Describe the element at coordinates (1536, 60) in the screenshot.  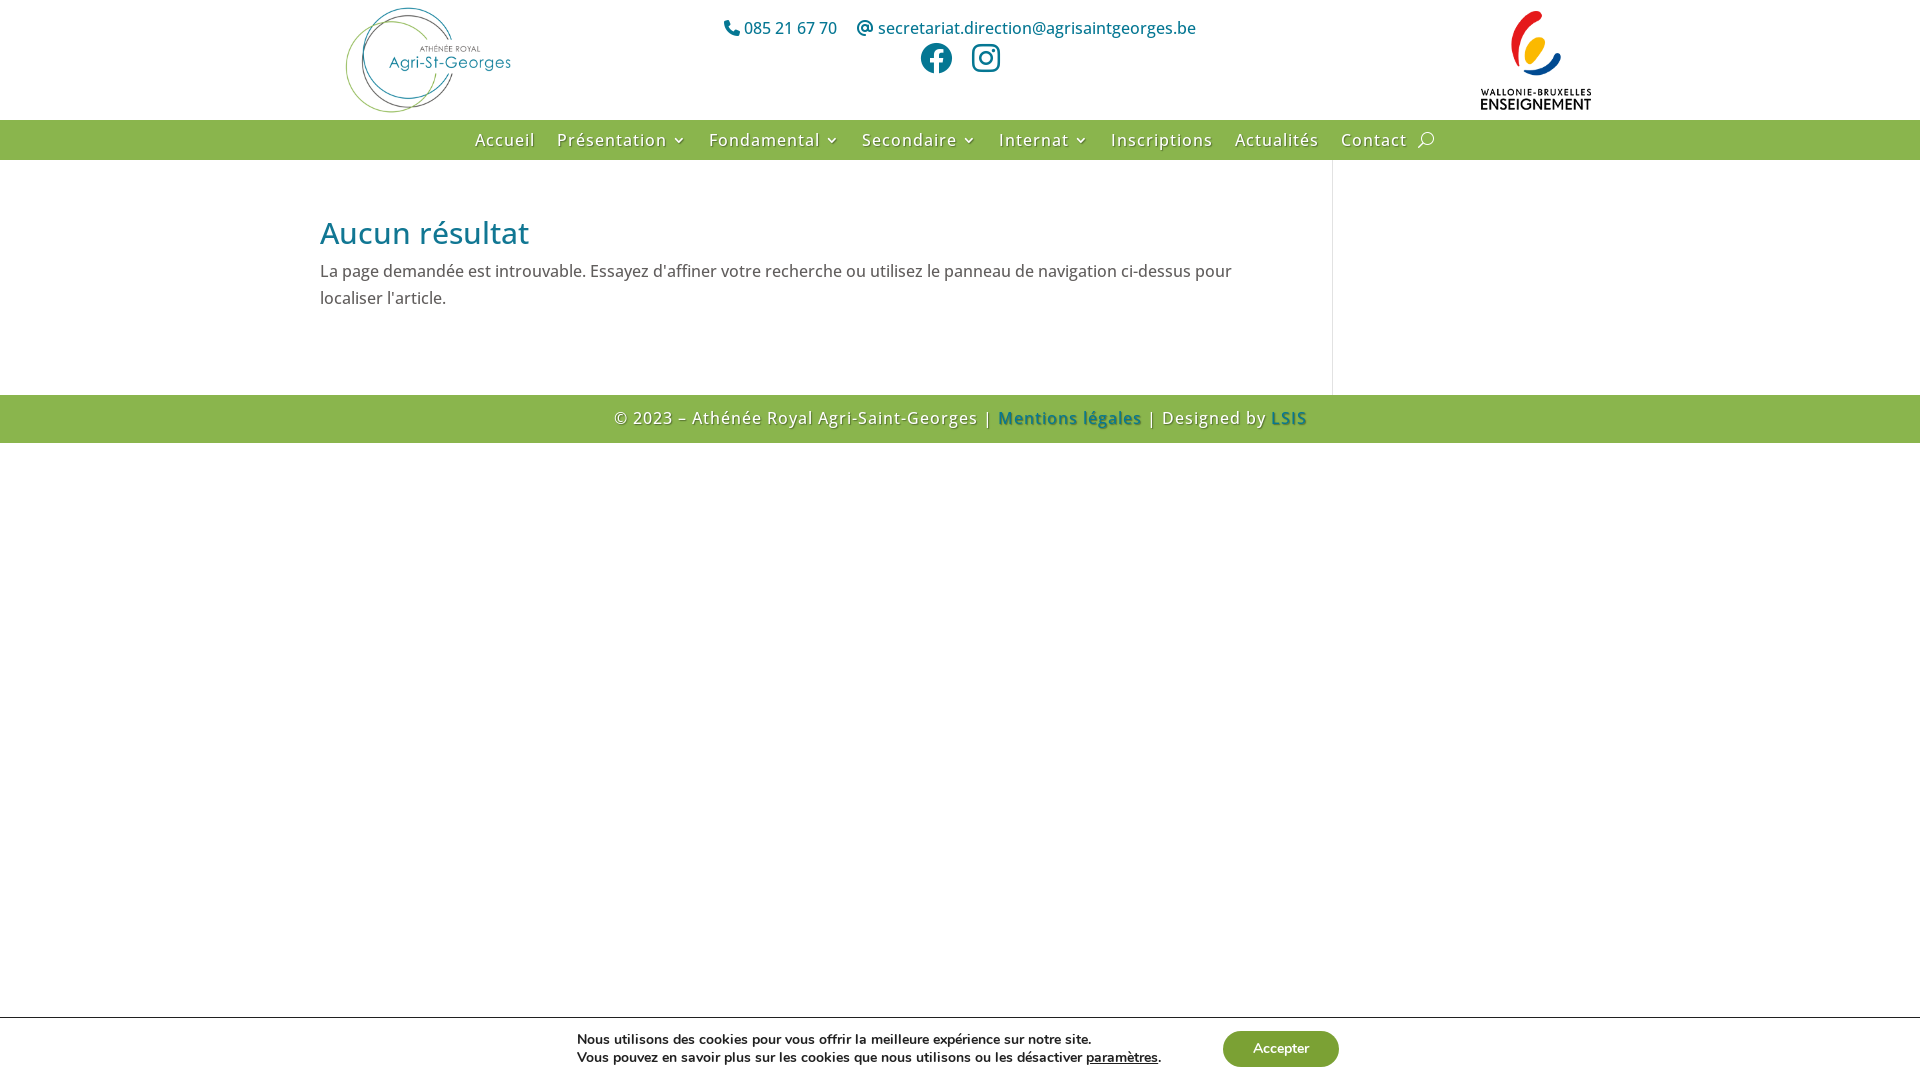
I see `enseignement-FBW` at that location.